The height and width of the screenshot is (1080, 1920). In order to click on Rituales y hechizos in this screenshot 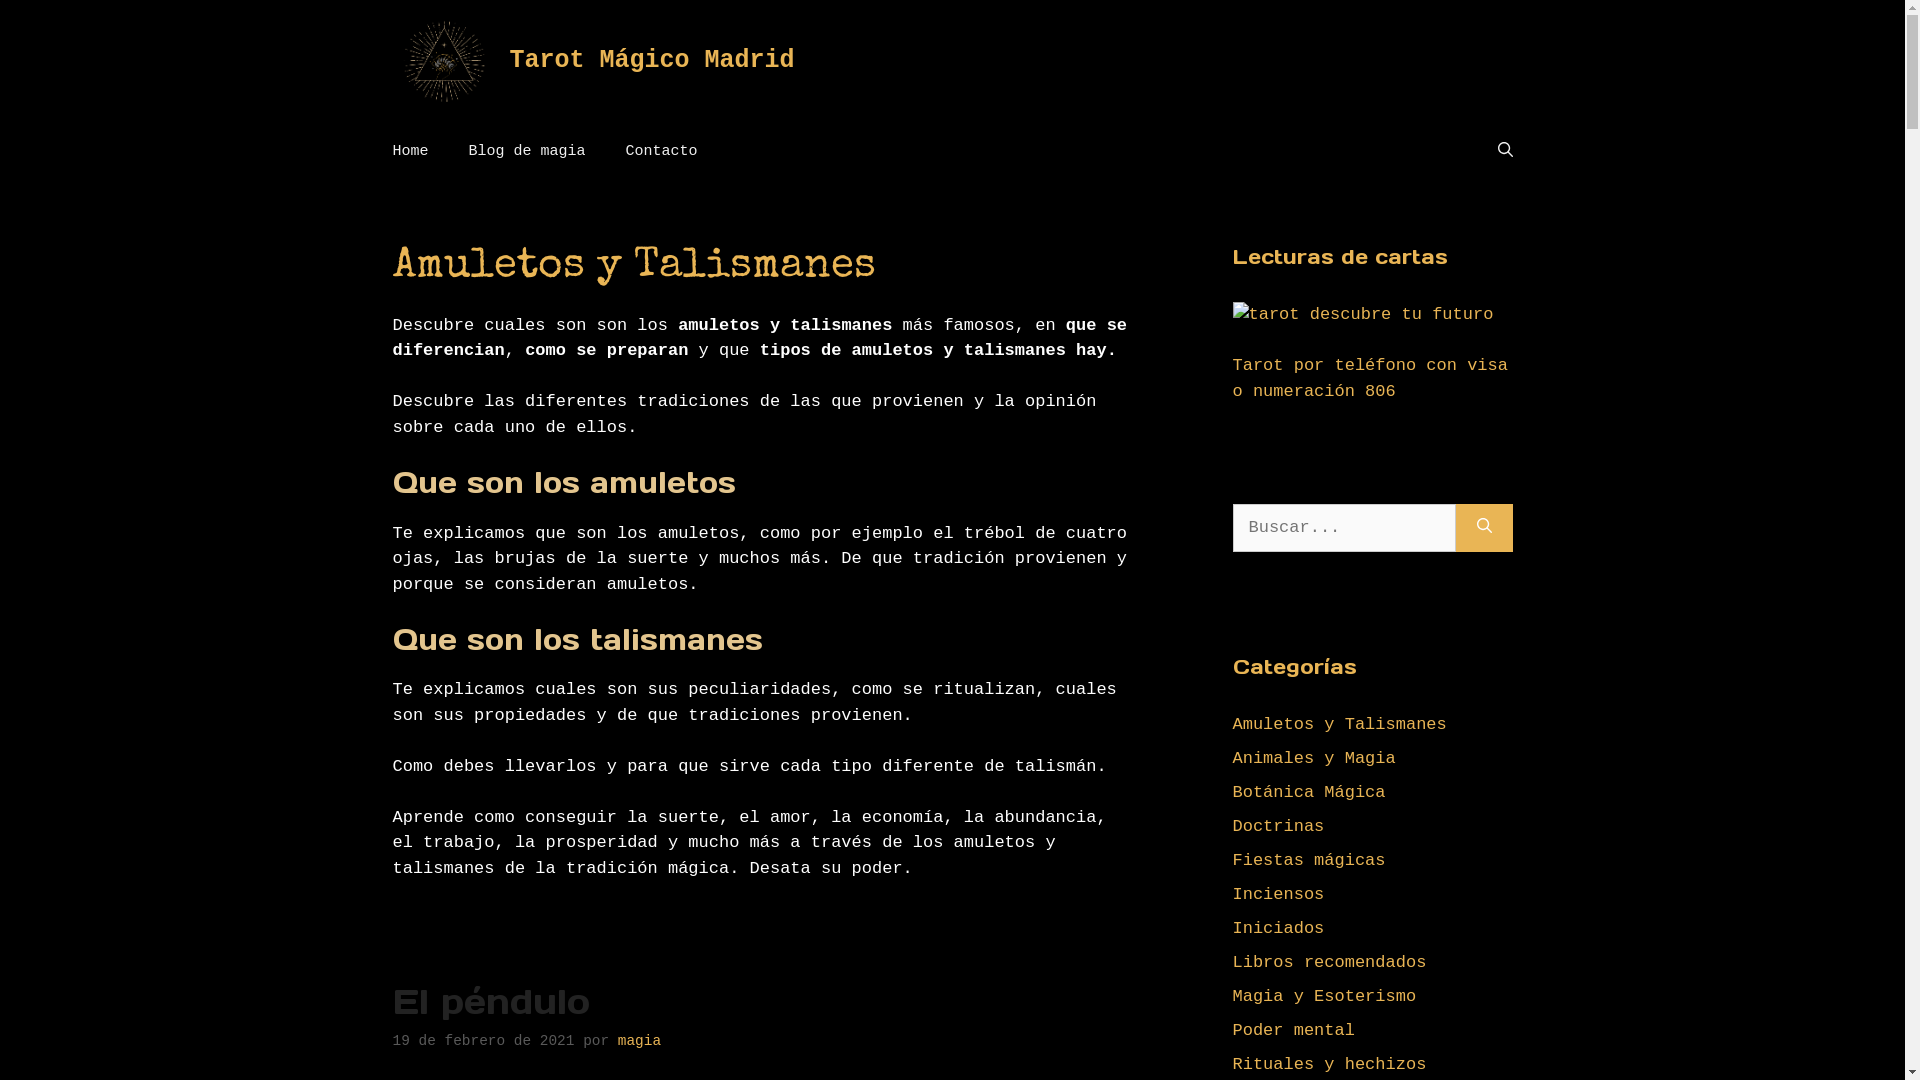, I will do `click(1329, 1064)`.